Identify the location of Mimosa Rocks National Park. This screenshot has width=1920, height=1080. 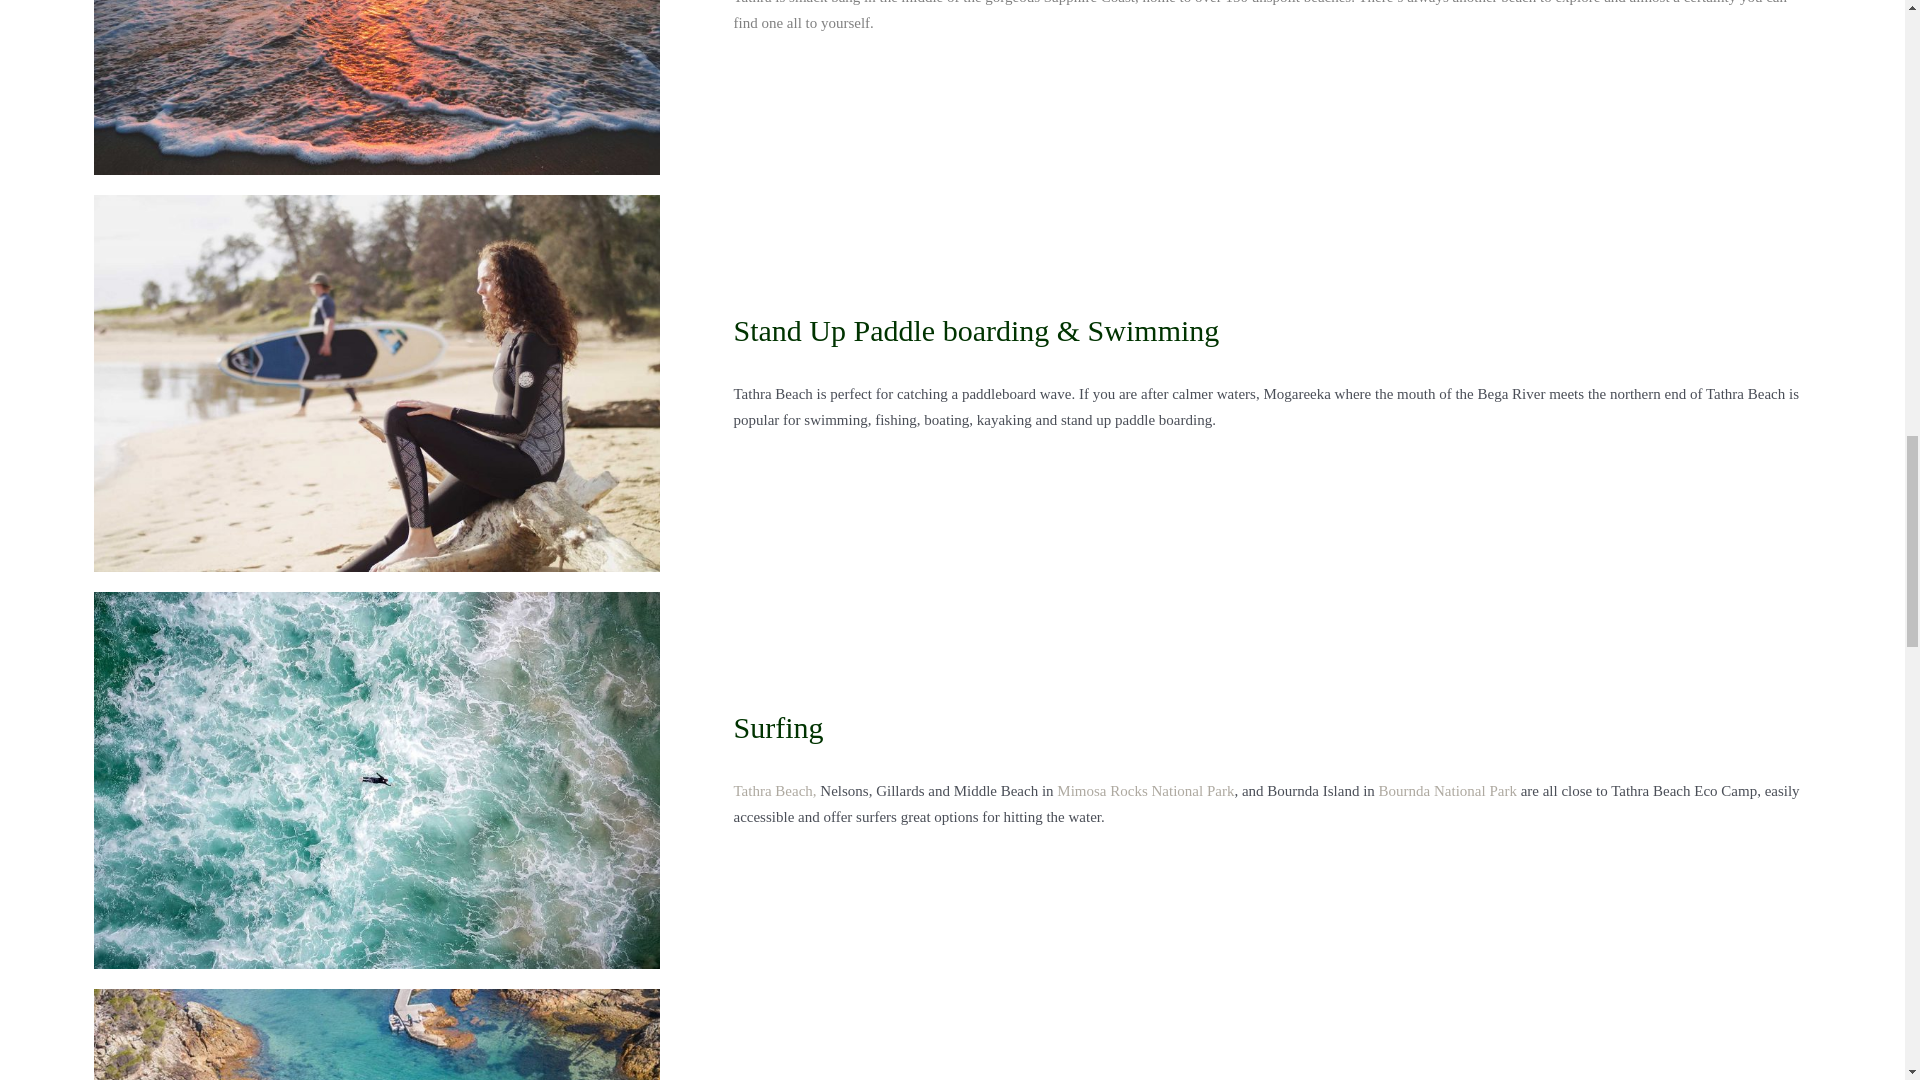
(1146, 791).